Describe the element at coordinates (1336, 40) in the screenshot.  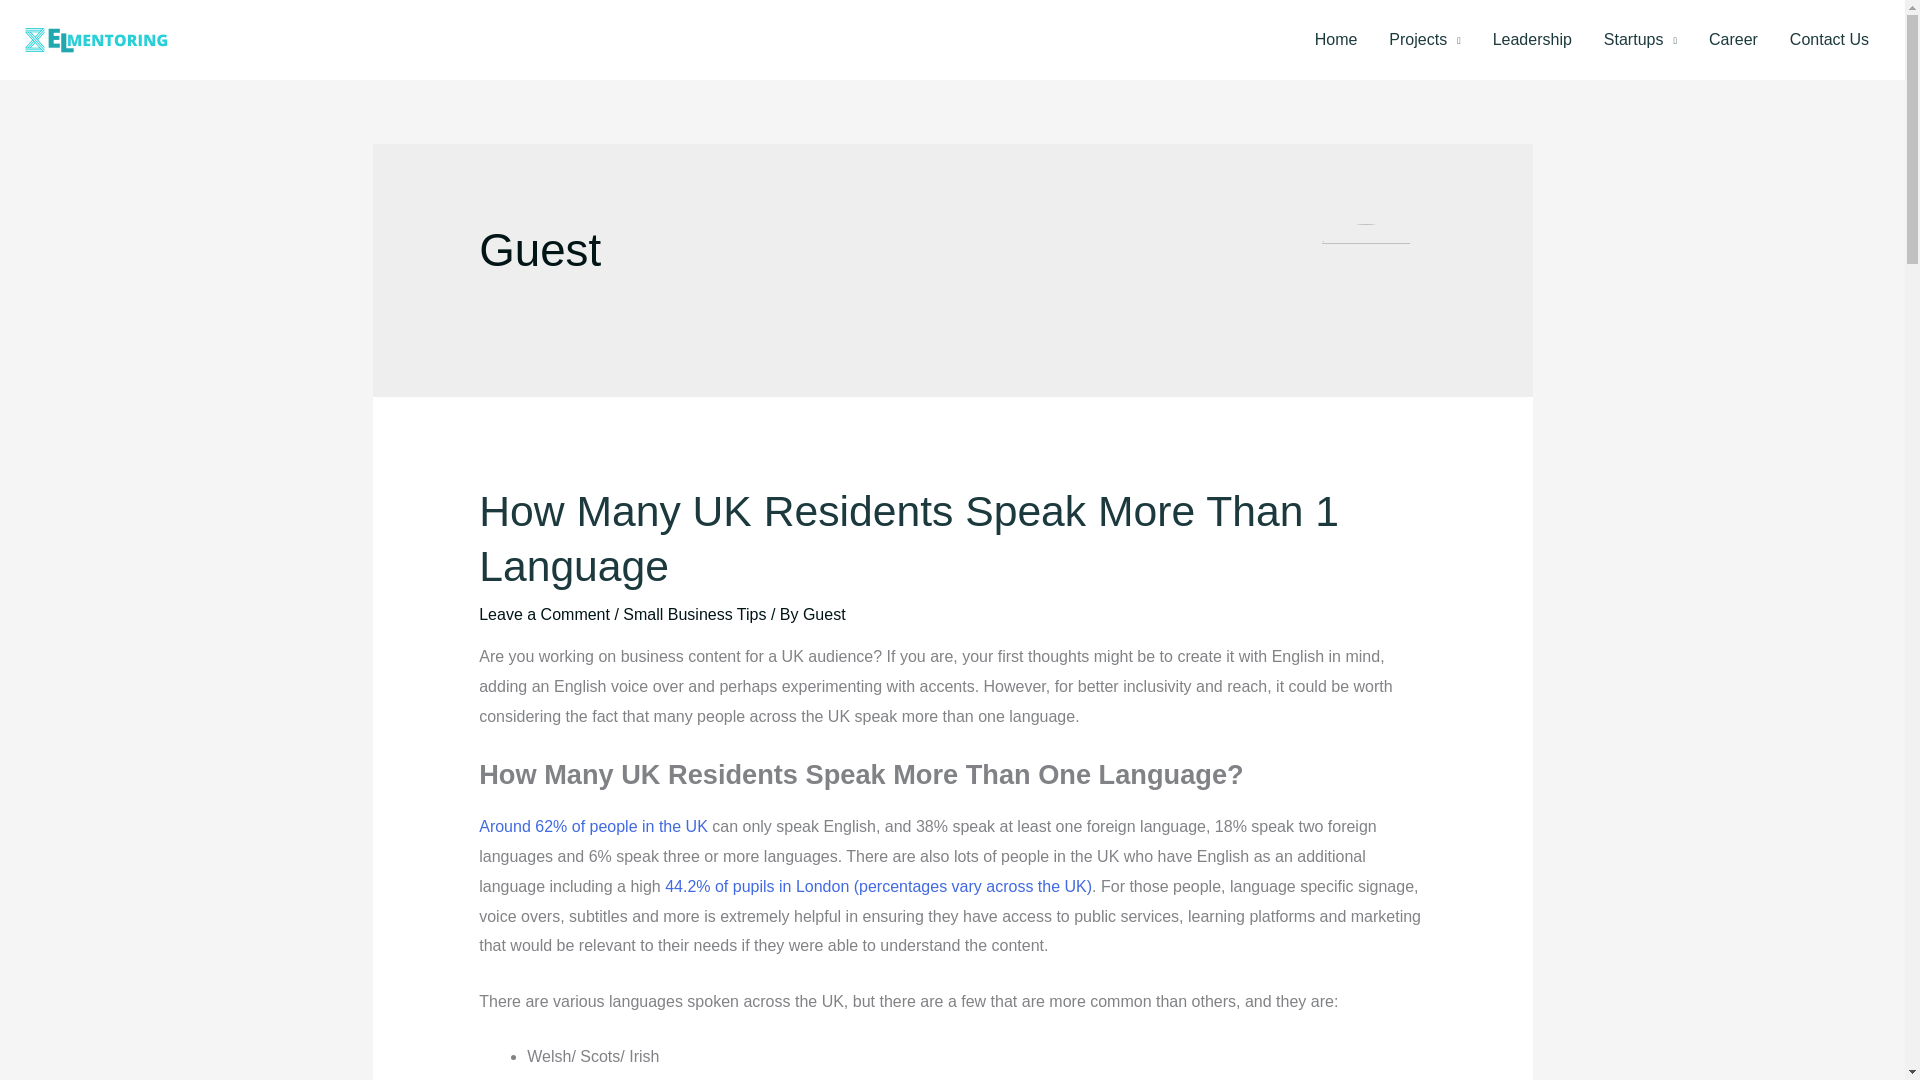
I see `Home` at that location.